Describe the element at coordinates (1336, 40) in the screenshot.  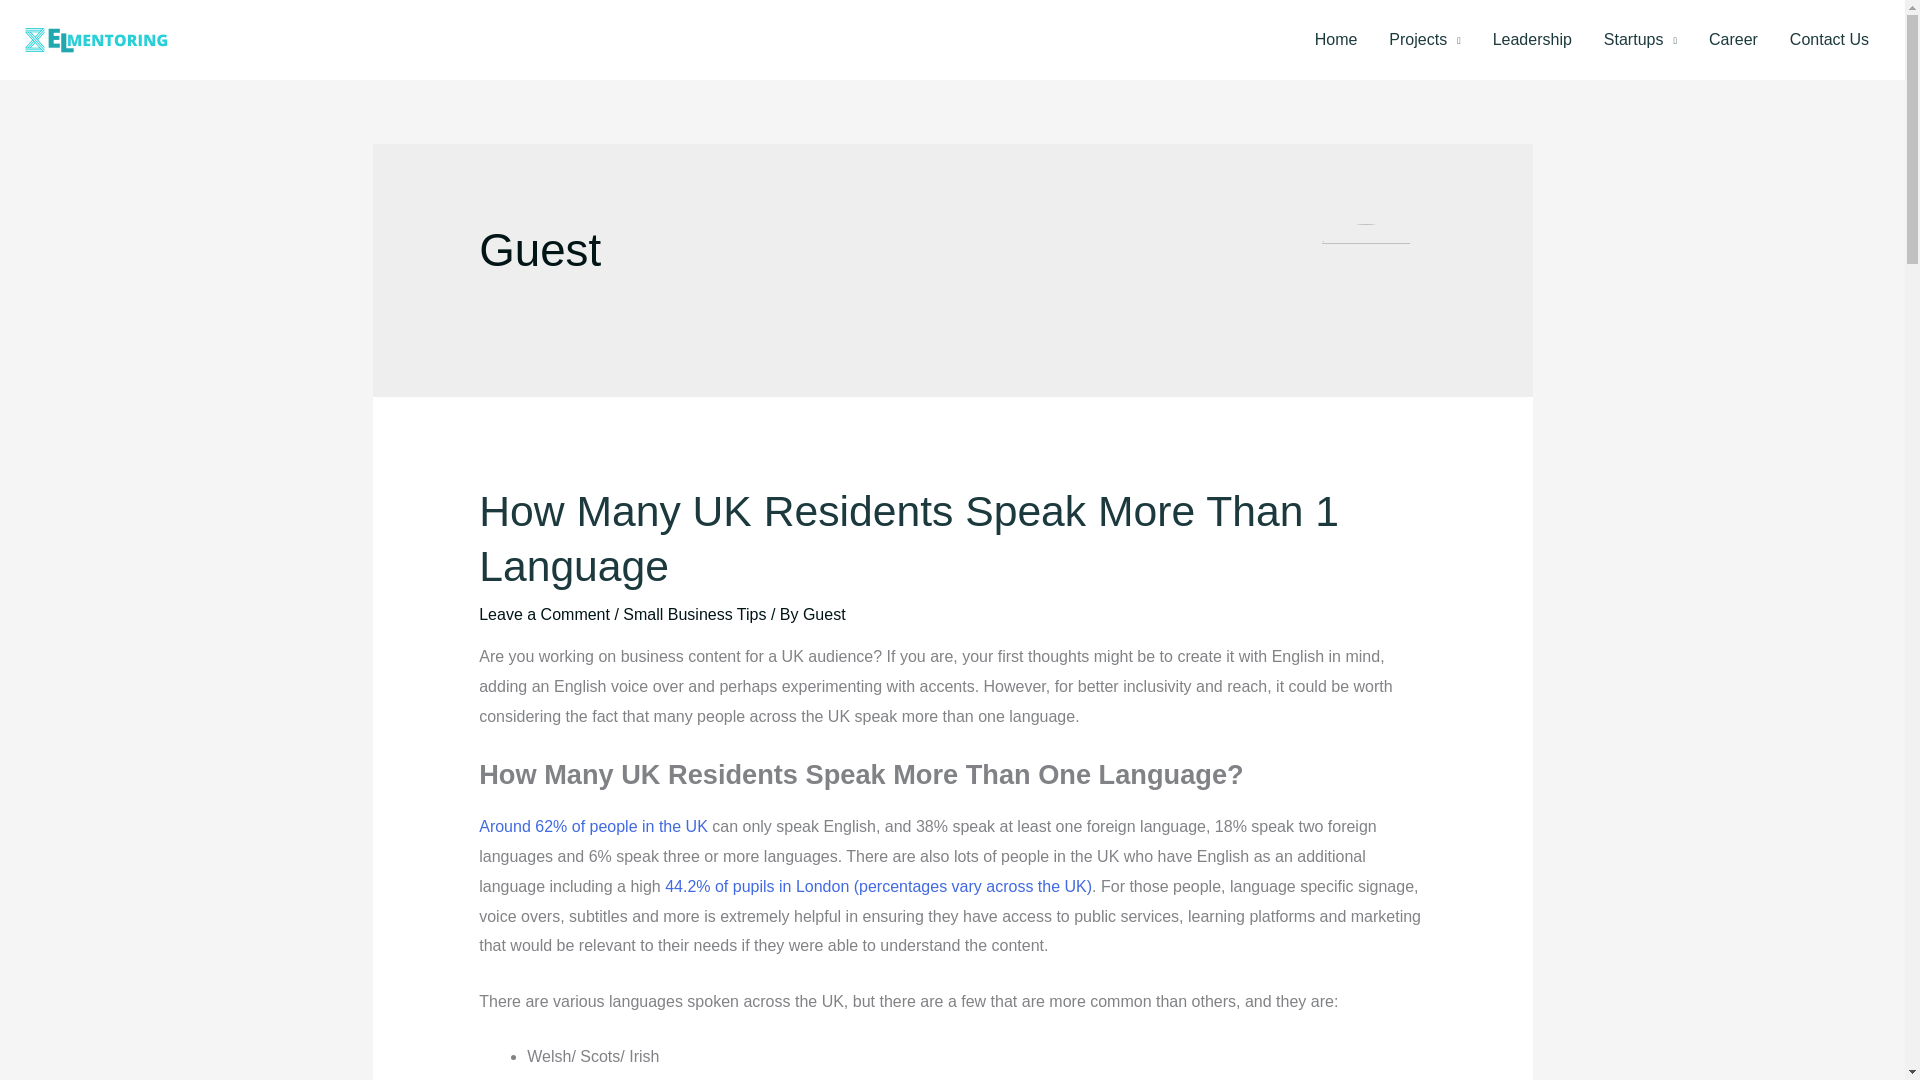
I see `Home` at that location.